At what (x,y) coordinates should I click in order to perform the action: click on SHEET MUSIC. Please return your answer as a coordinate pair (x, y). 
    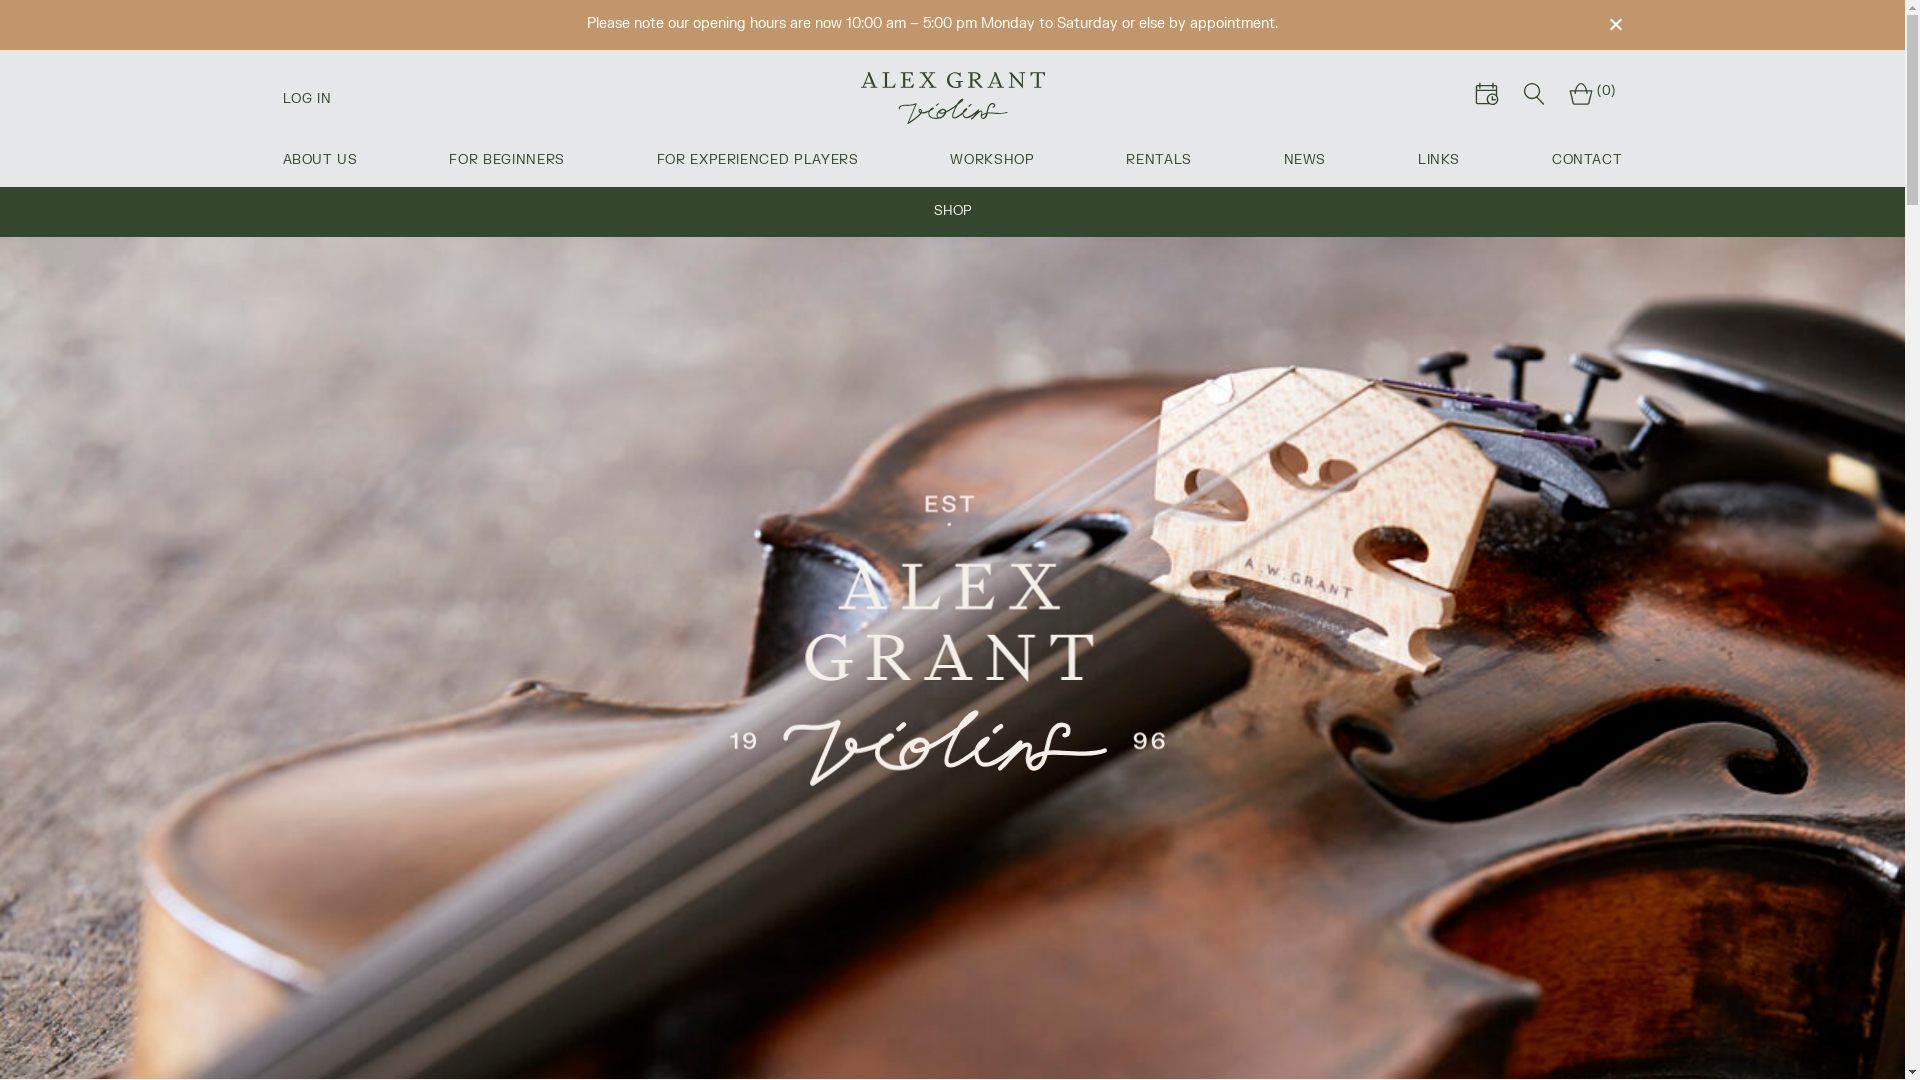
    Looking at the image, I should click on (1574, 212).